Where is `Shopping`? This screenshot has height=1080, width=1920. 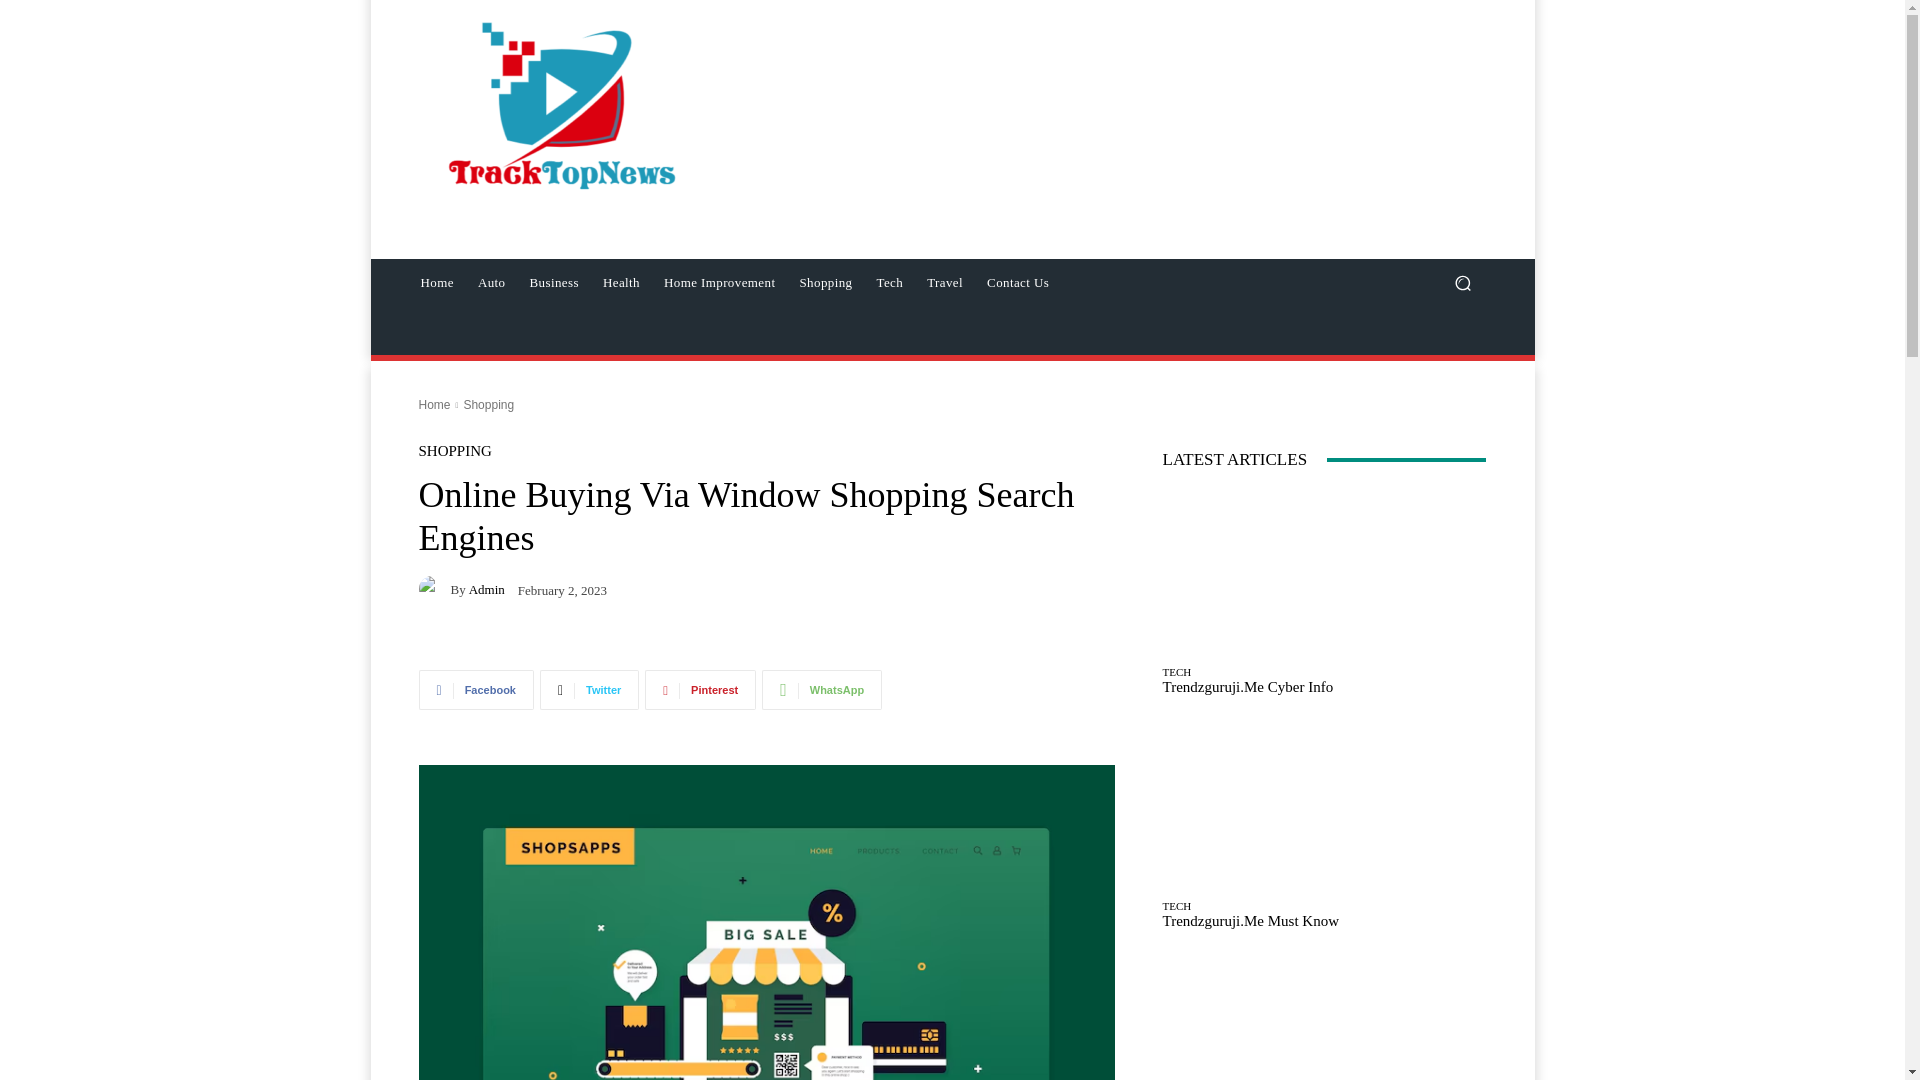
Shopping is located at coordinates (826, 282).